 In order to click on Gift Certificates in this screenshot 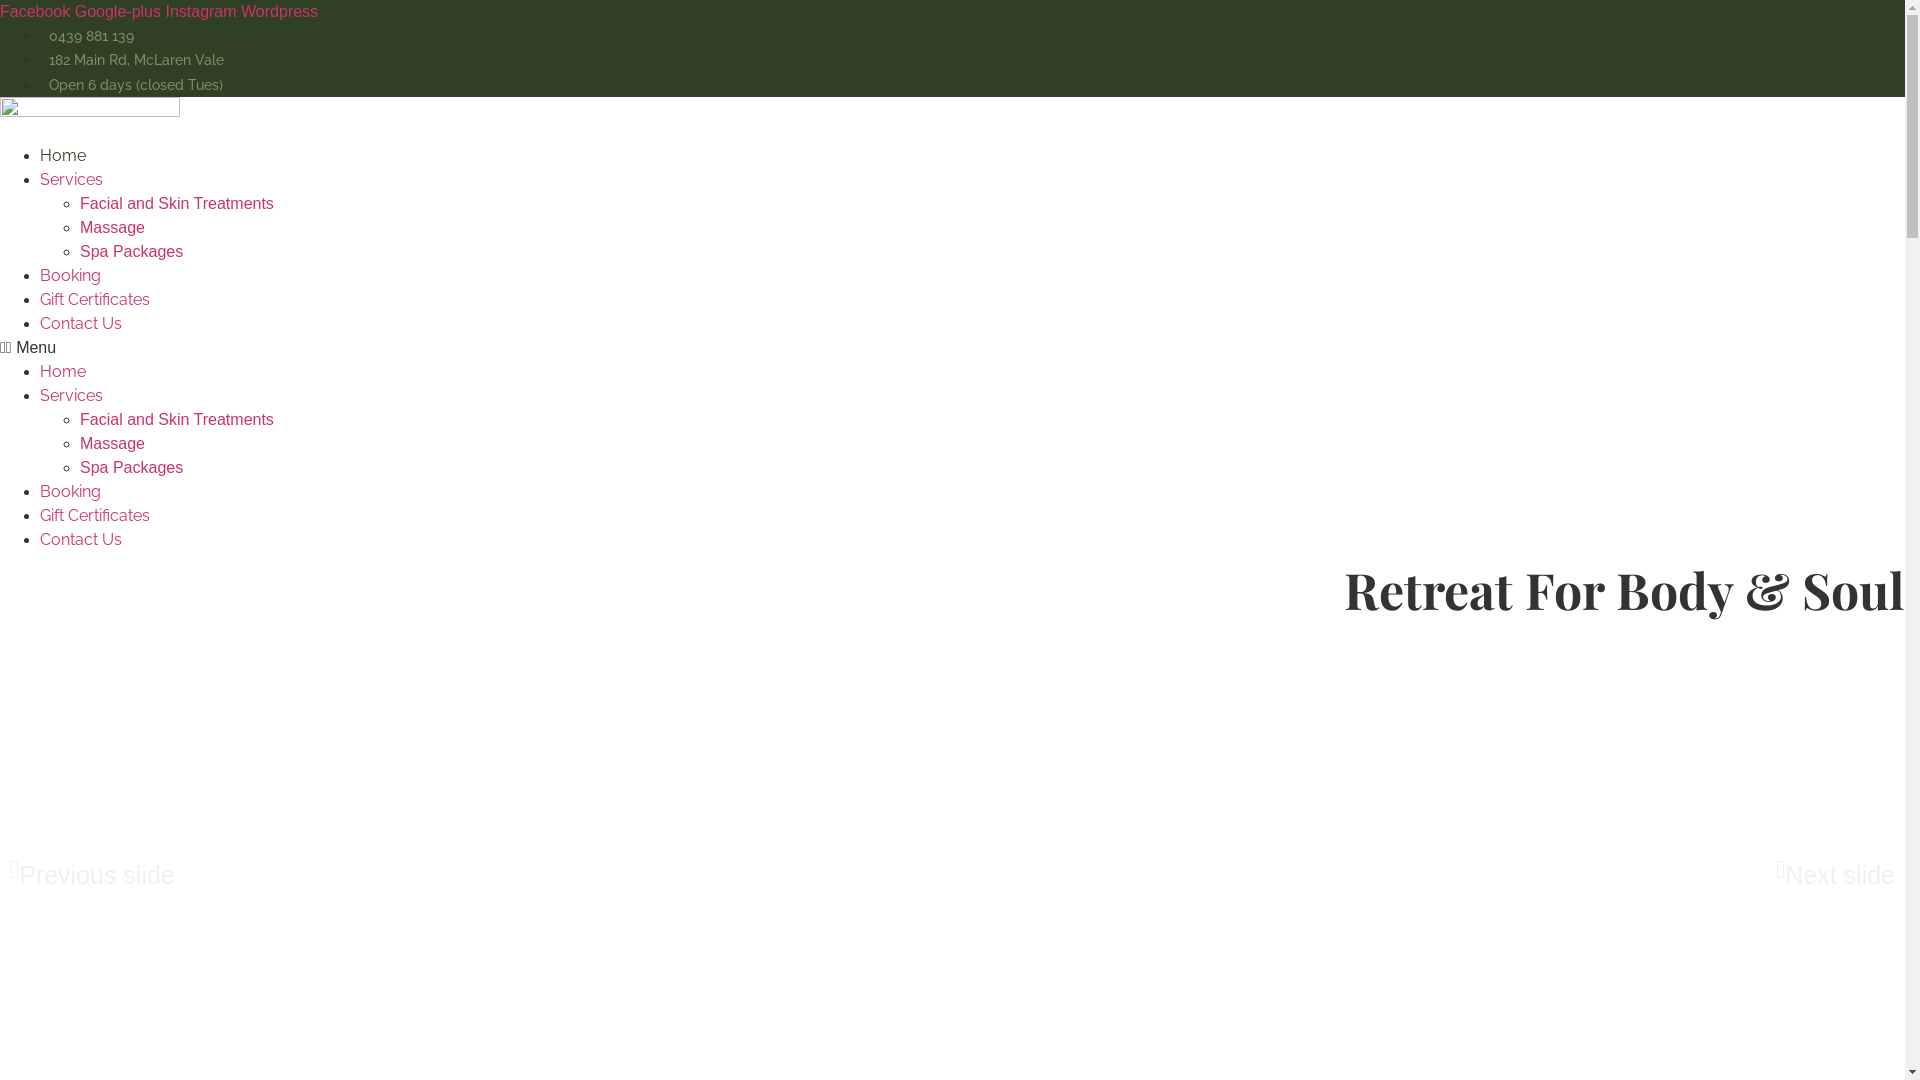, I will do `click(95, 300)`.